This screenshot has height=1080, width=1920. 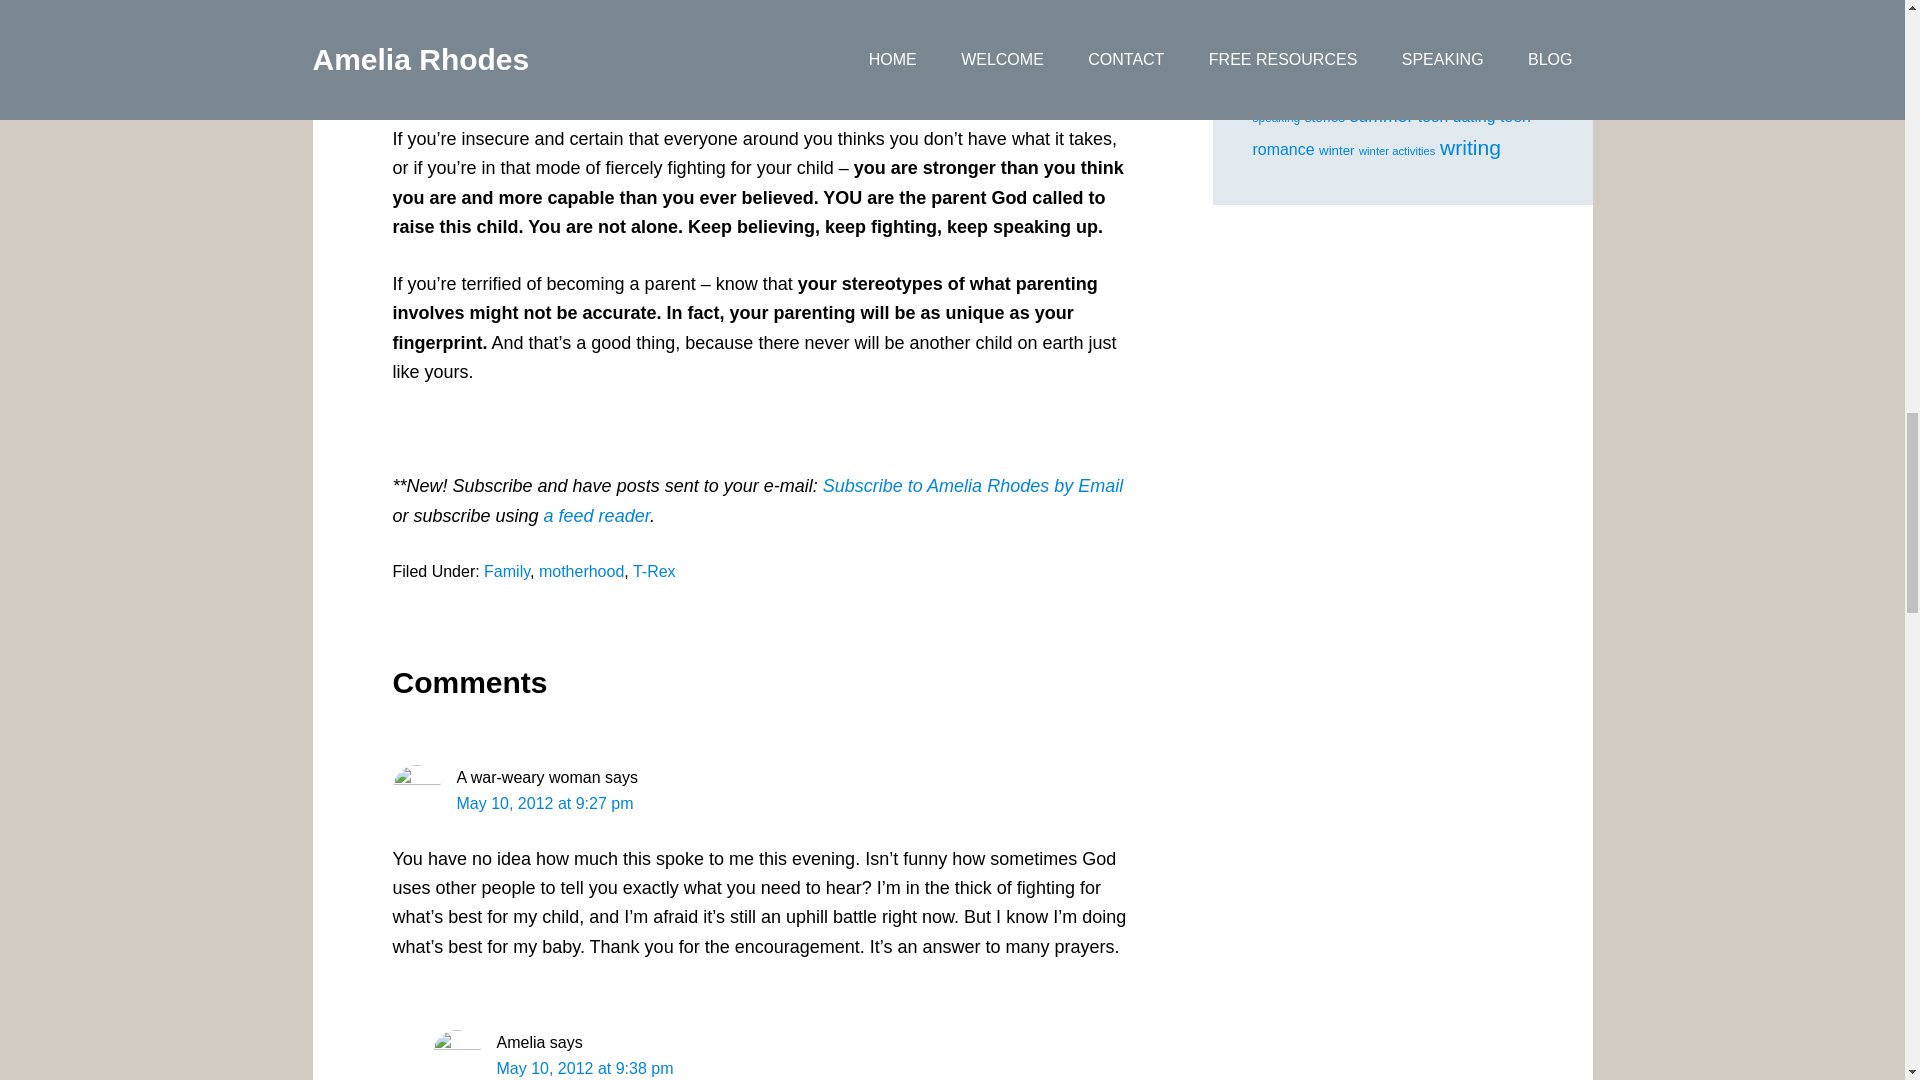 What do you see at coordinates (596, 516) in the screenshot?
I see `a feed reader` at bounding box center [596, 516].